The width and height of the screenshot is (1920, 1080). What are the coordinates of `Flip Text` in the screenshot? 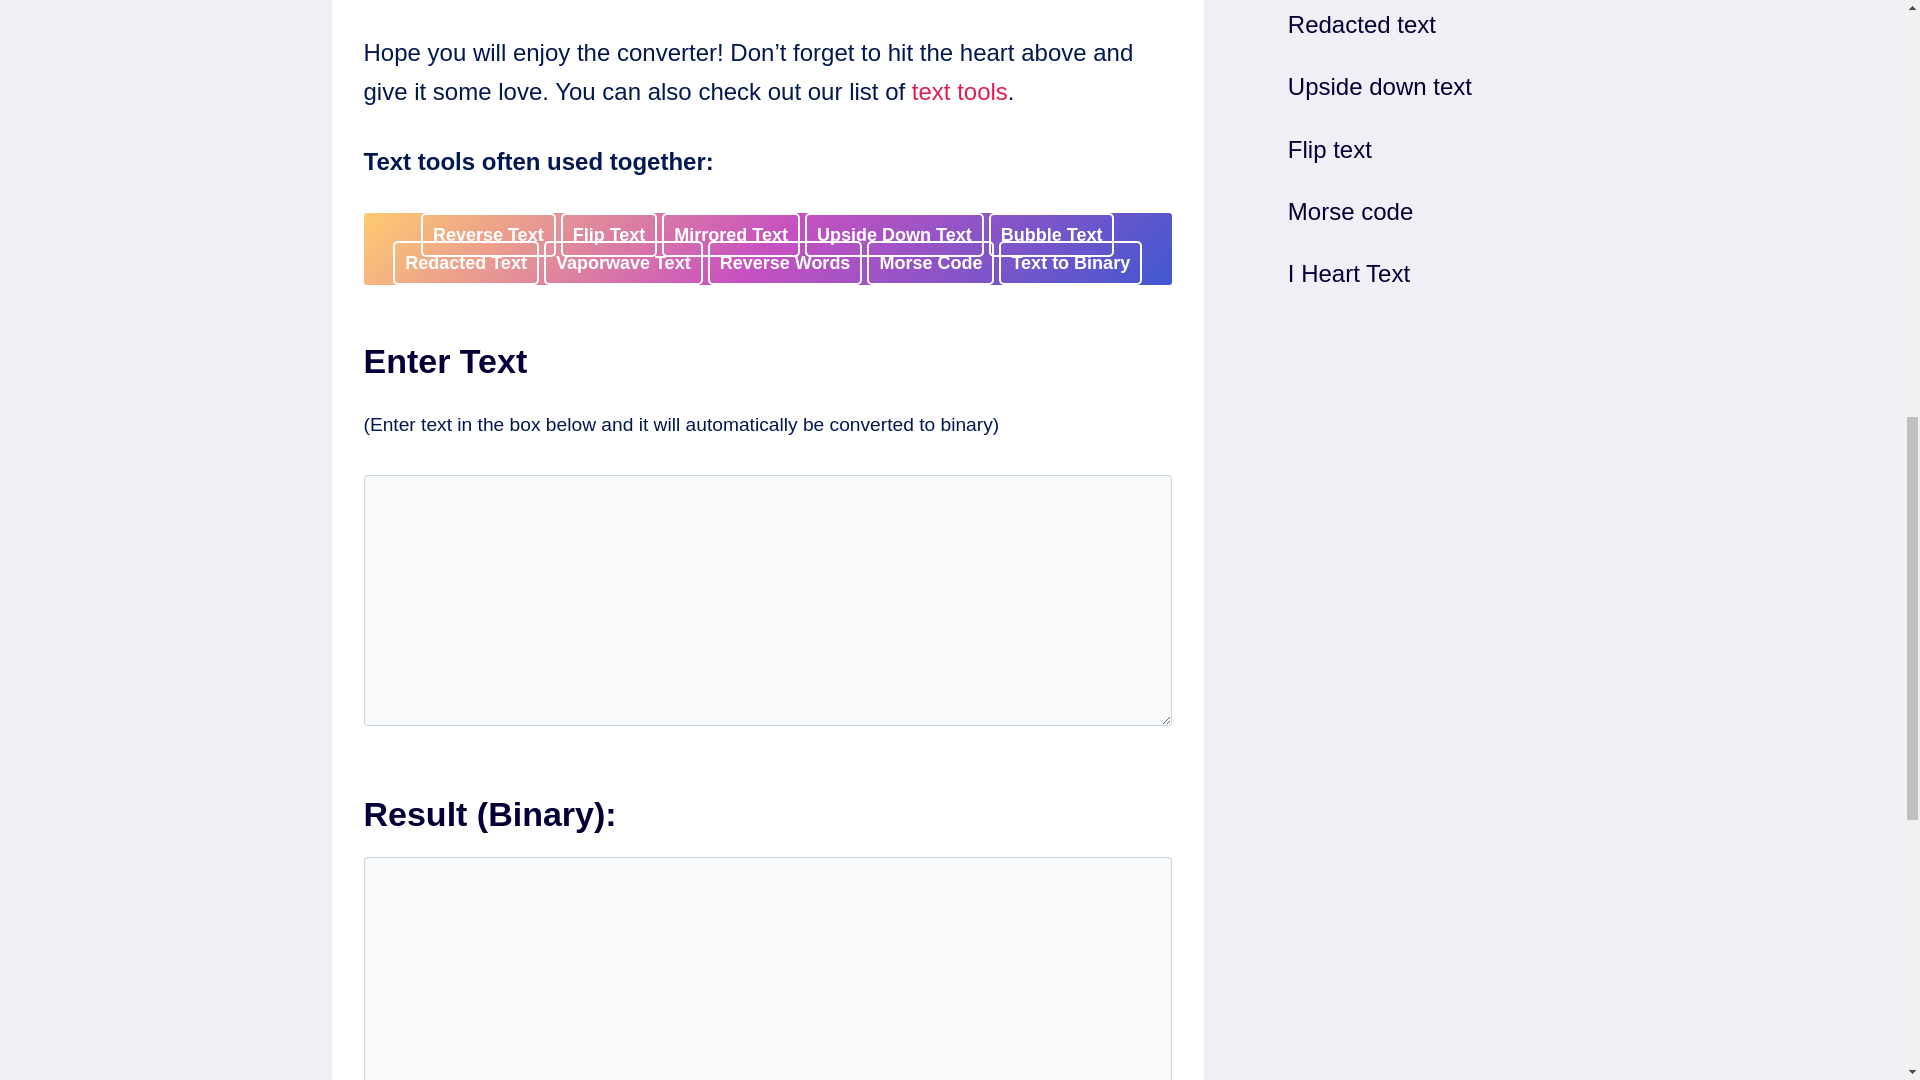 It's located at (609, 234).